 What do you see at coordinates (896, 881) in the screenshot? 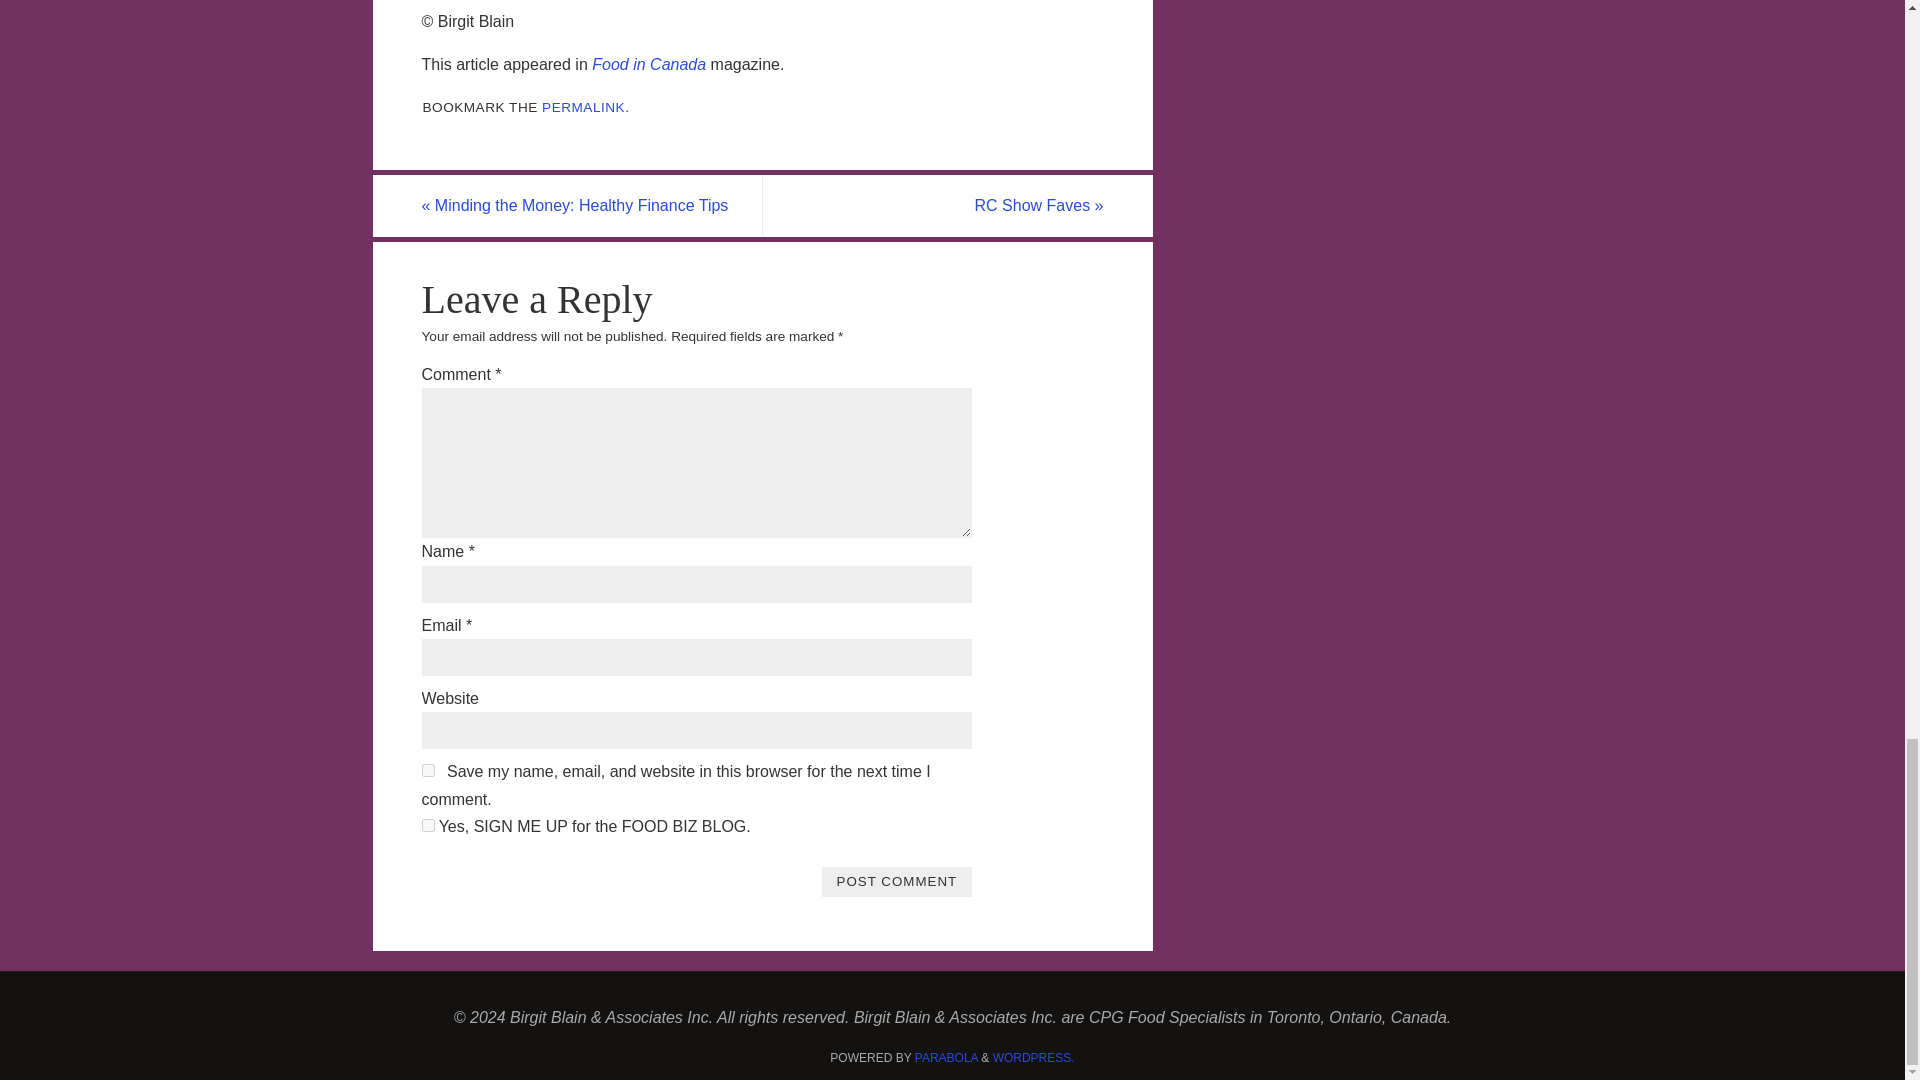
I see `Post Comment` at bounding box center [896, 881].